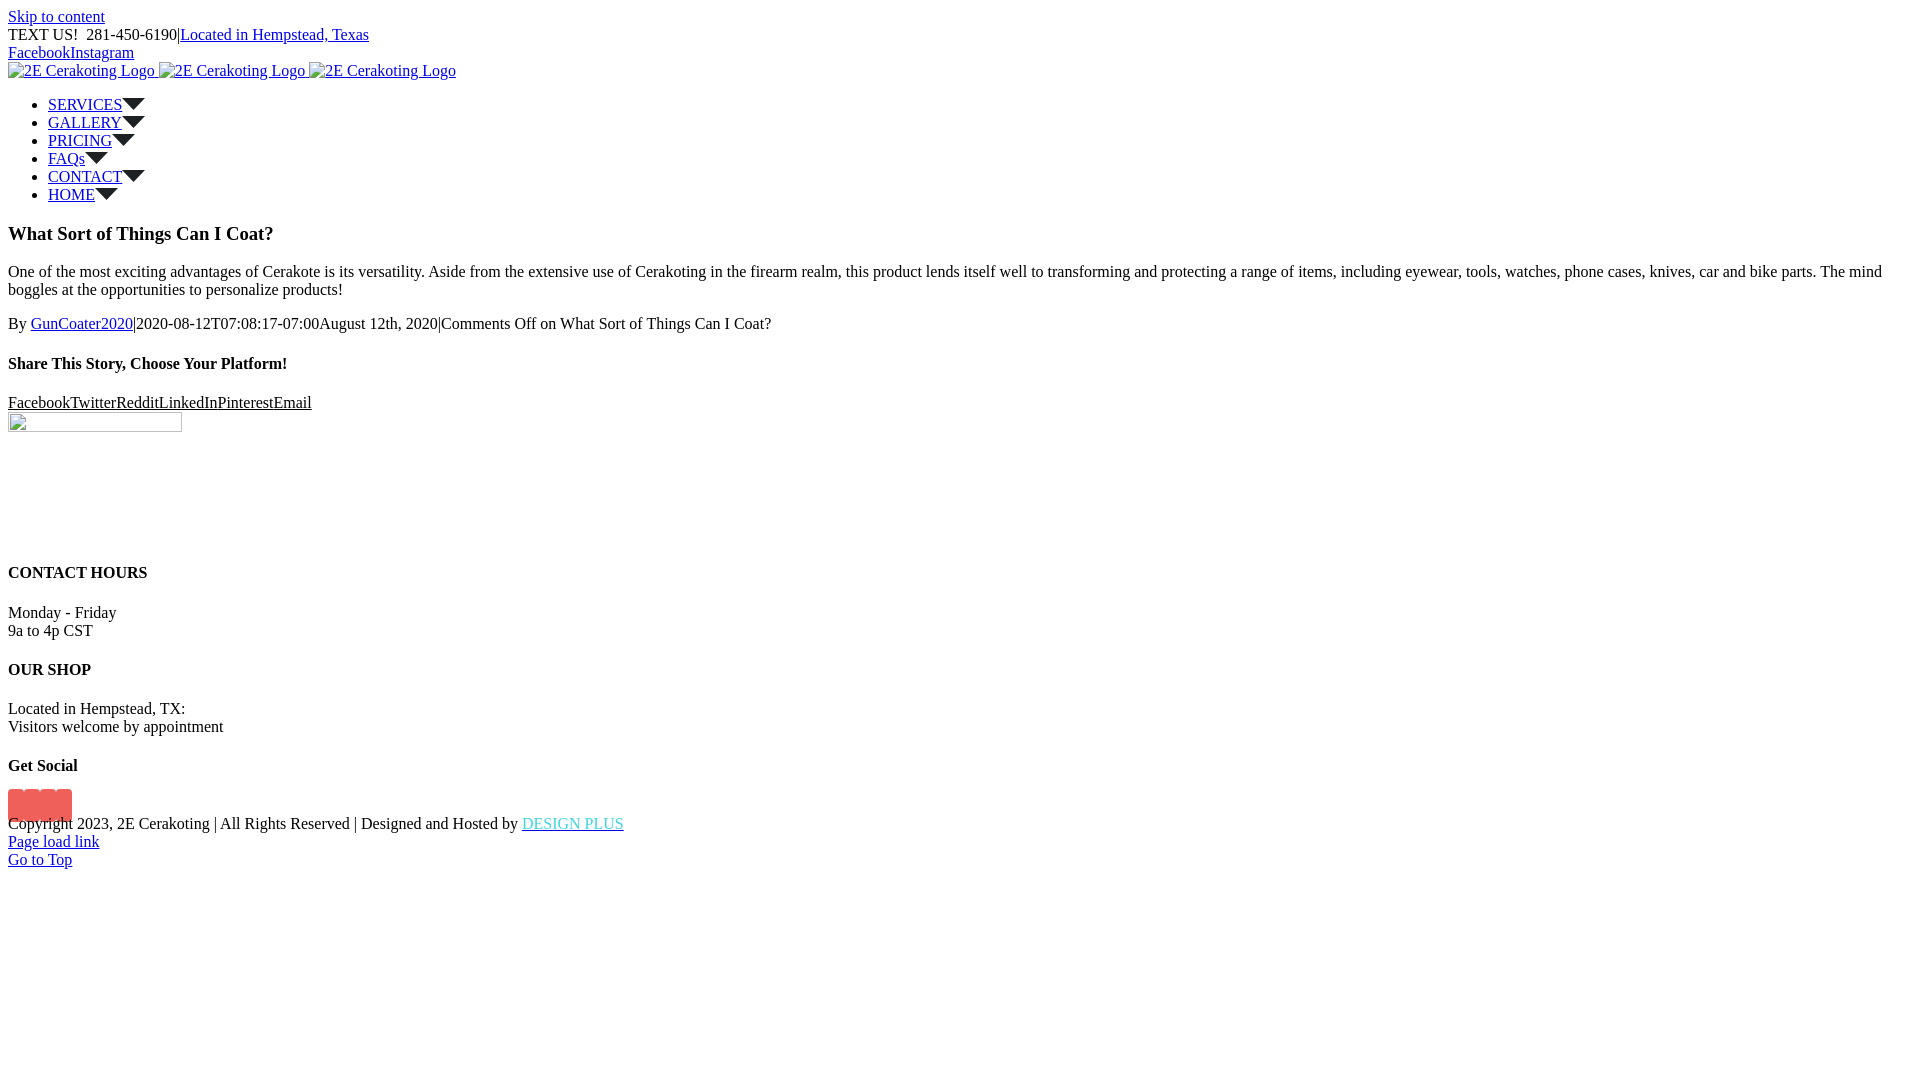  Describe the element at coordinates (274, 34) in the screenshot. I see `Located in Hempstead, Texas` at that location.